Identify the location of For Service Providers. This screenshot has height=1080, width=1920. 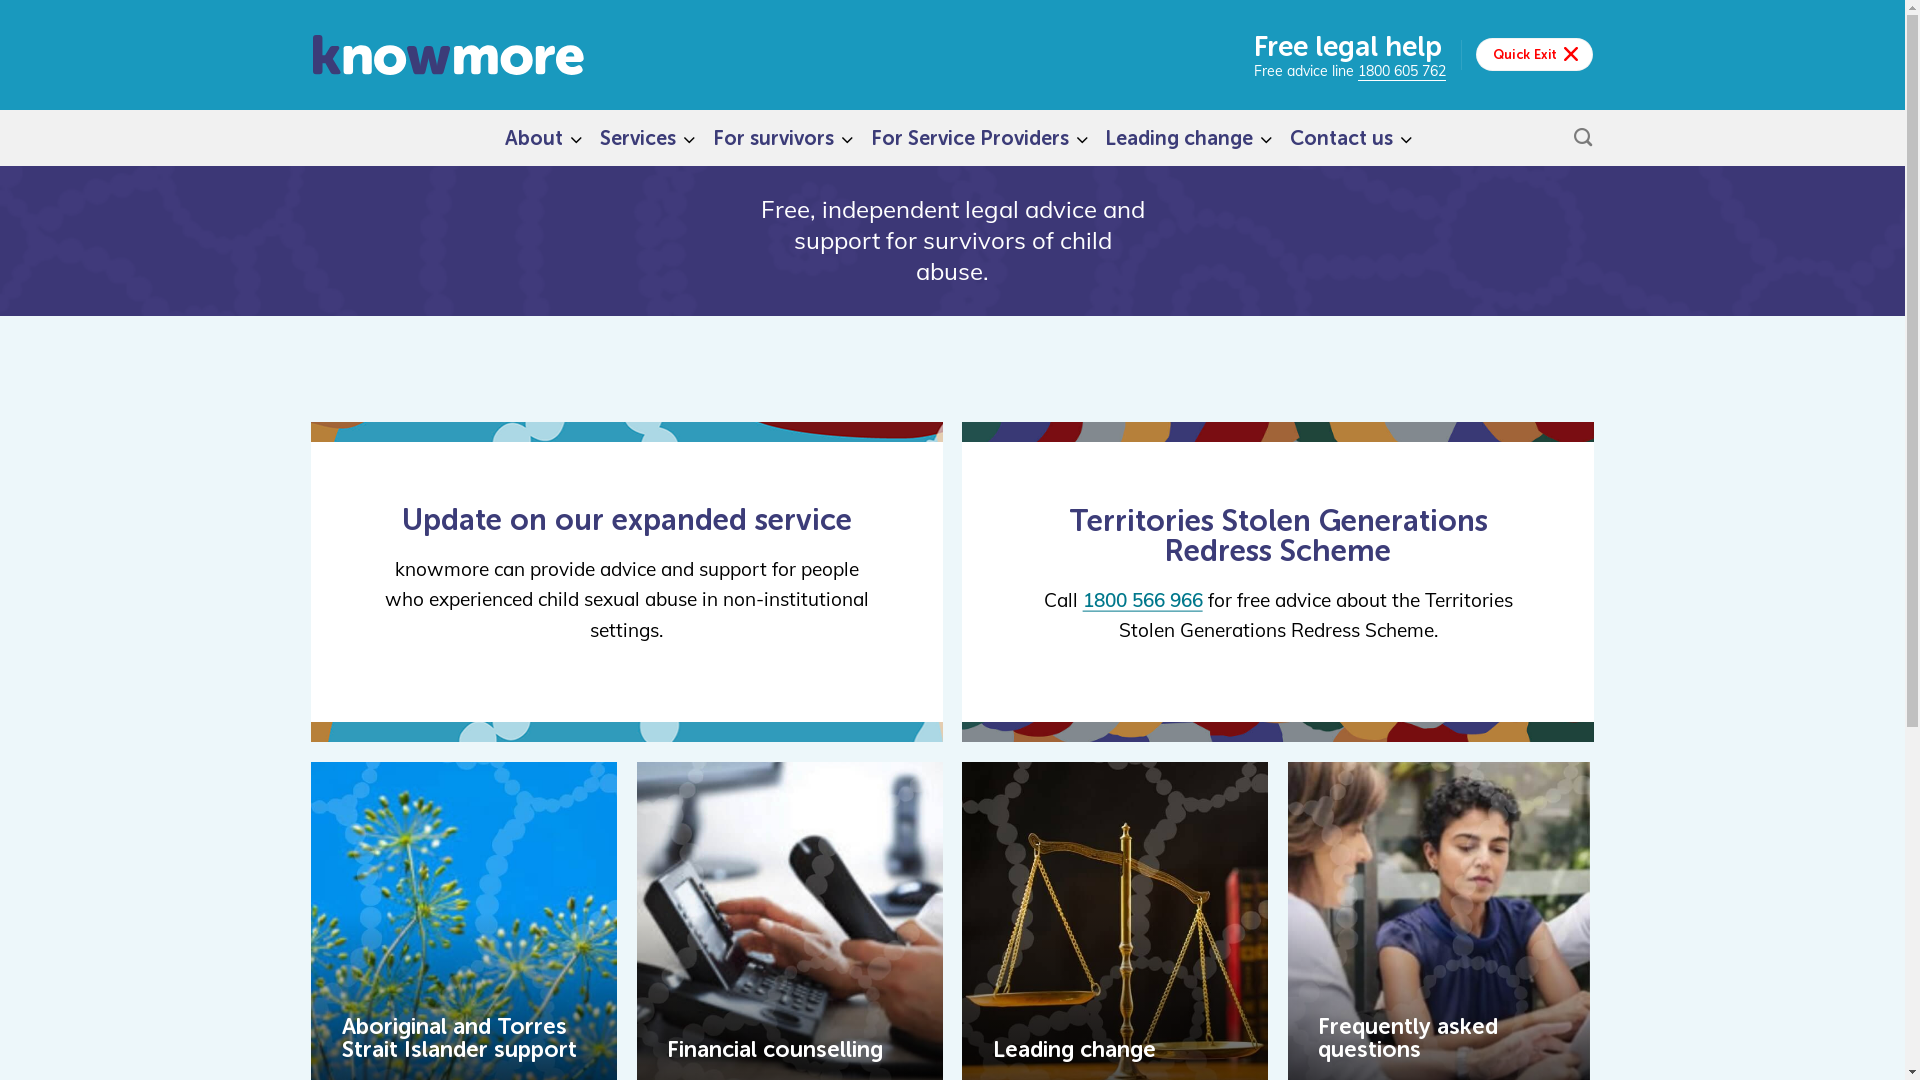
(965, 138).